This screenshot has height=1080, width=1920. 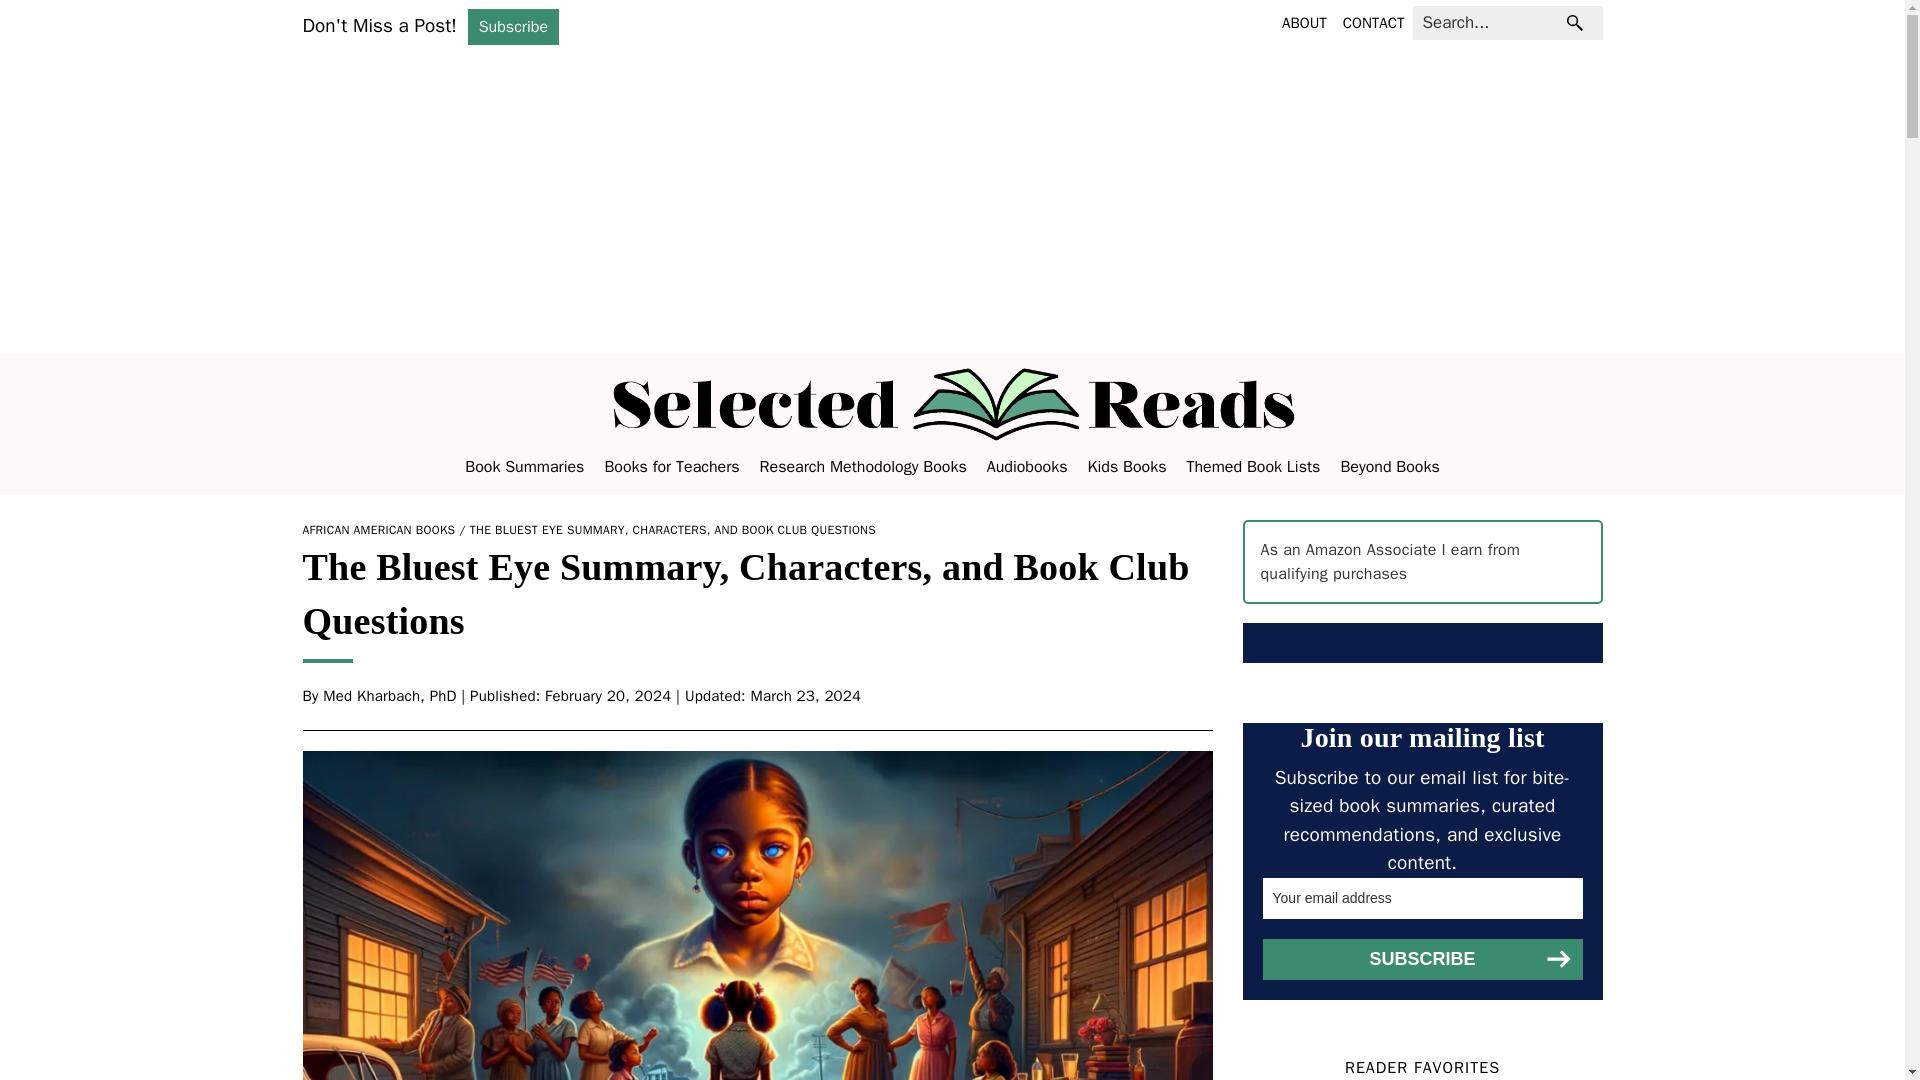 I want to click on CONTACT, so click(x=1374, y=23).